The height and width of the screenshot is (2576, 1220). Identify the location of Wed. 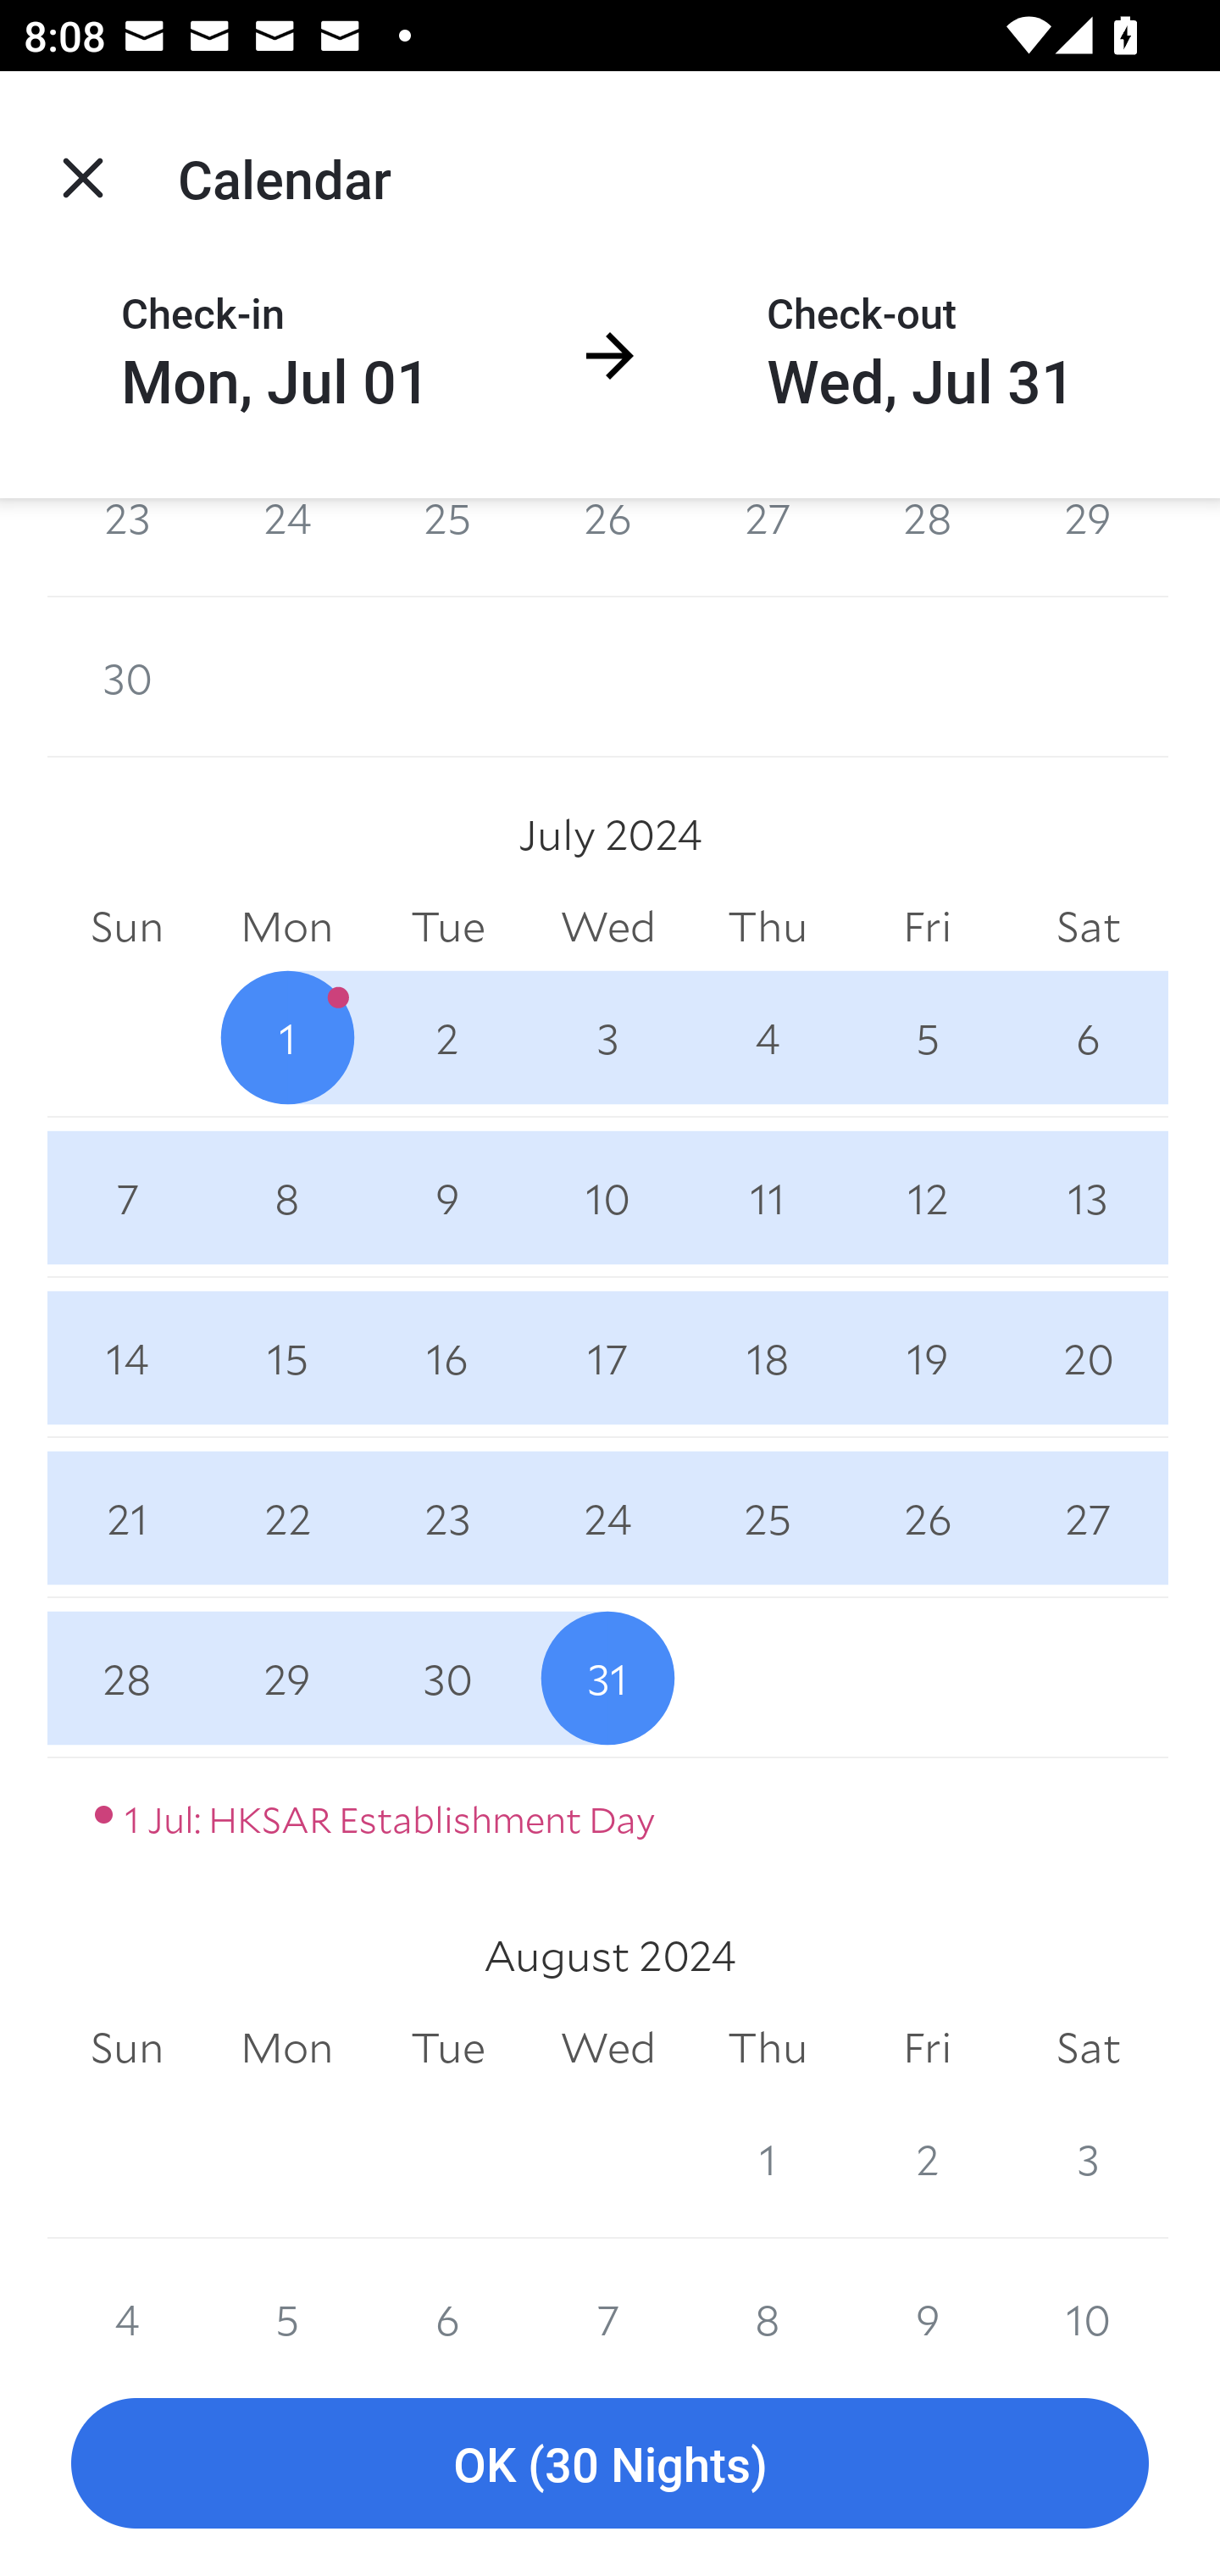
(608, 927).